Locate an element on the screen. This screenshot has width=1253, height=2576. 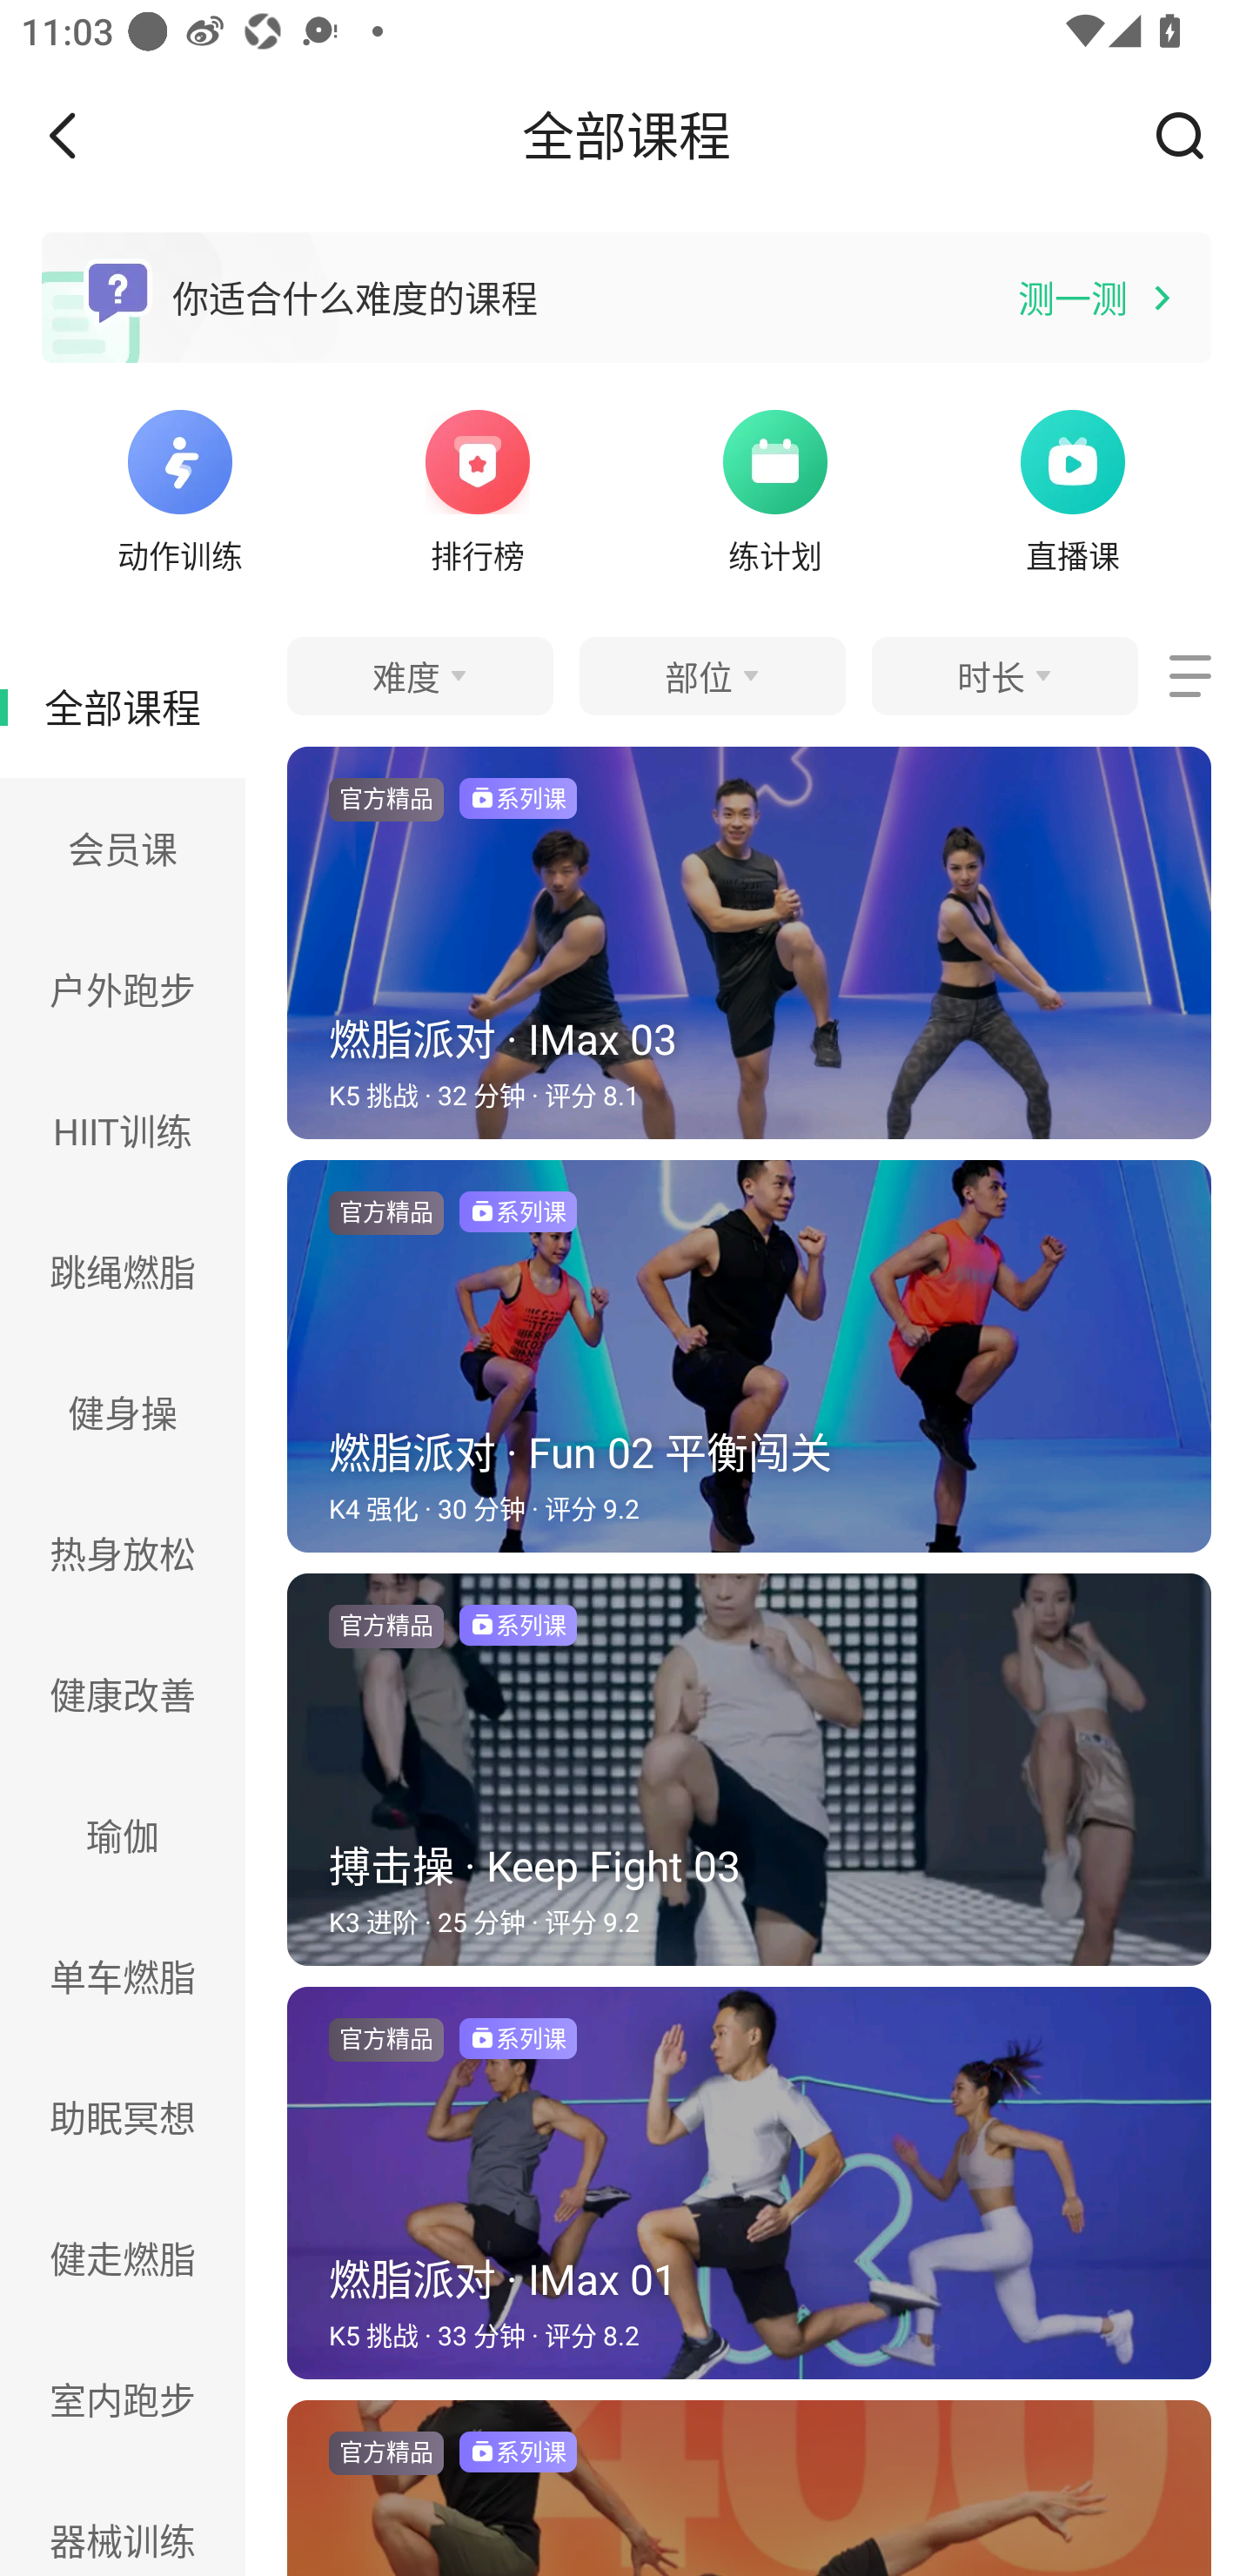
室内跑步 is located at coordinates (123, 2398).